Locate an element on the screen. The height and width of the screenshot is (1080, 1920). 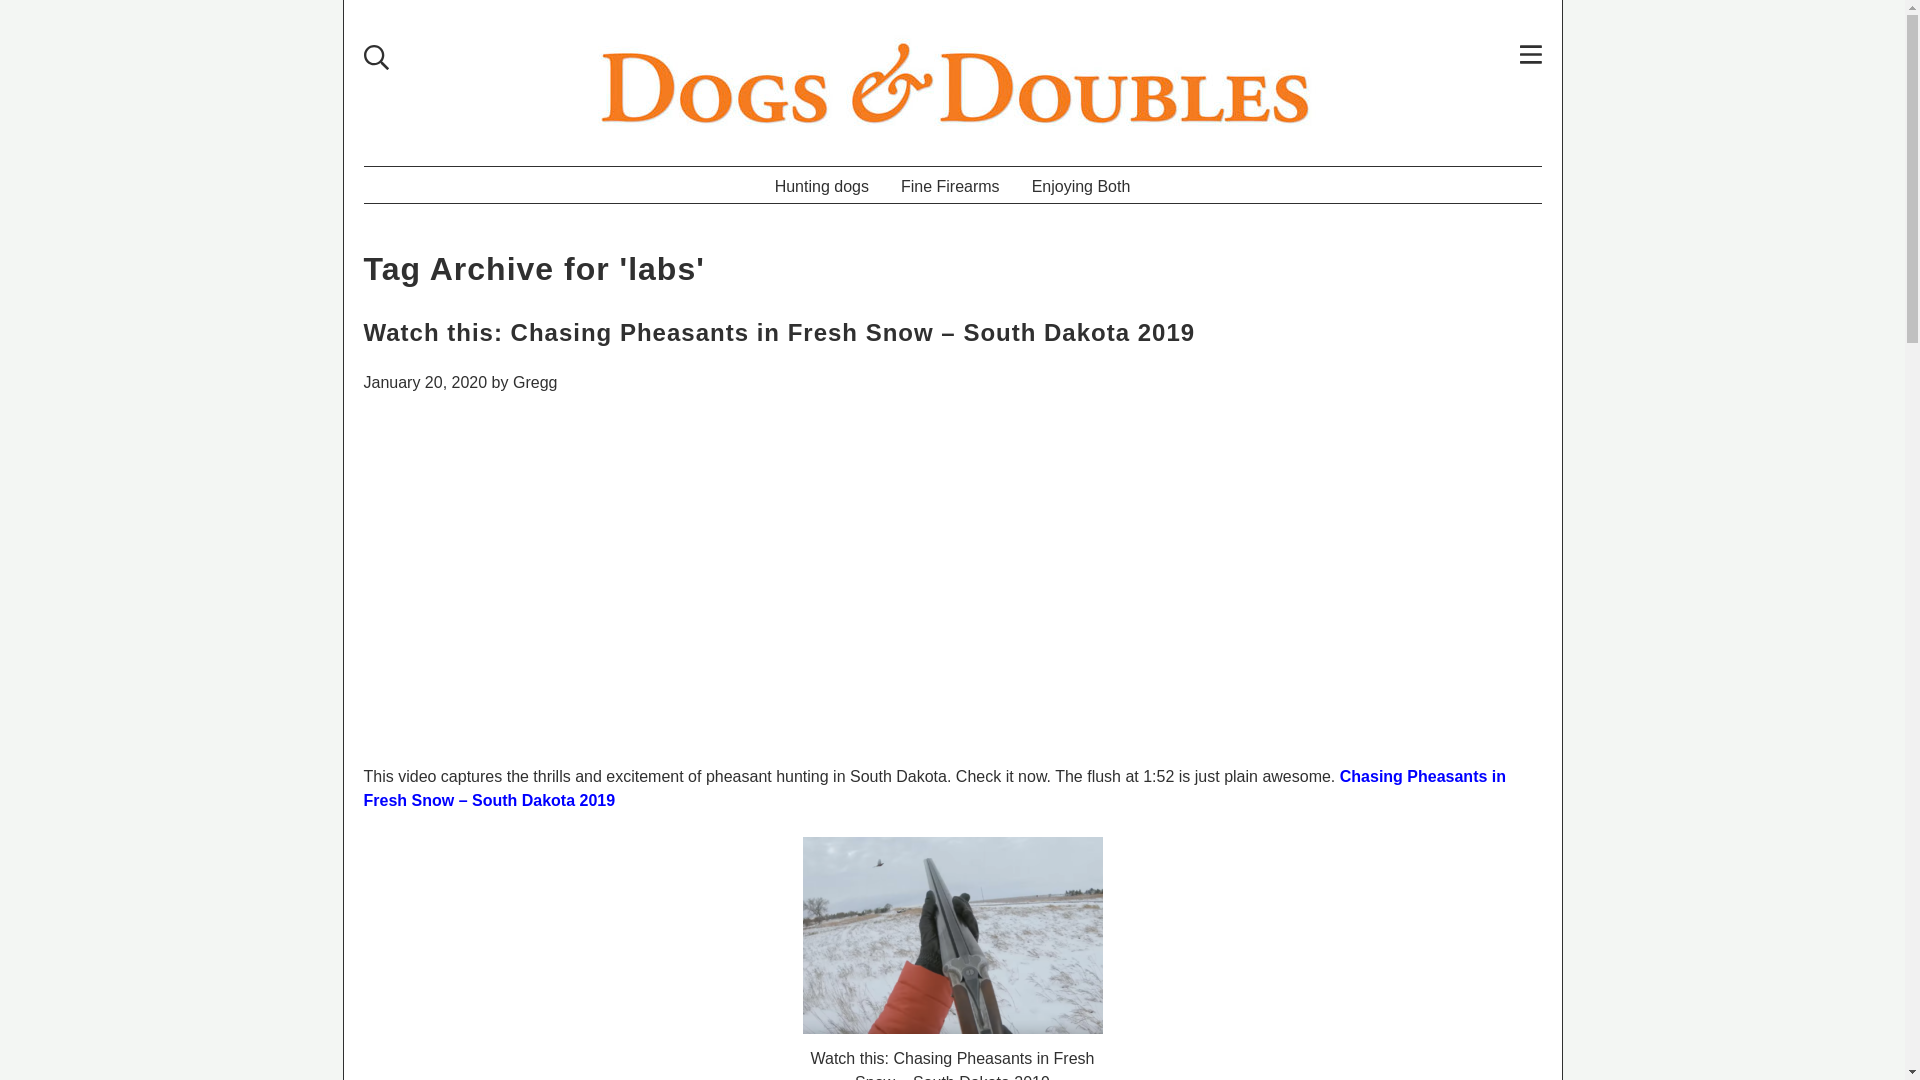
Enjoying Both is located at coordinates (1080, 185).